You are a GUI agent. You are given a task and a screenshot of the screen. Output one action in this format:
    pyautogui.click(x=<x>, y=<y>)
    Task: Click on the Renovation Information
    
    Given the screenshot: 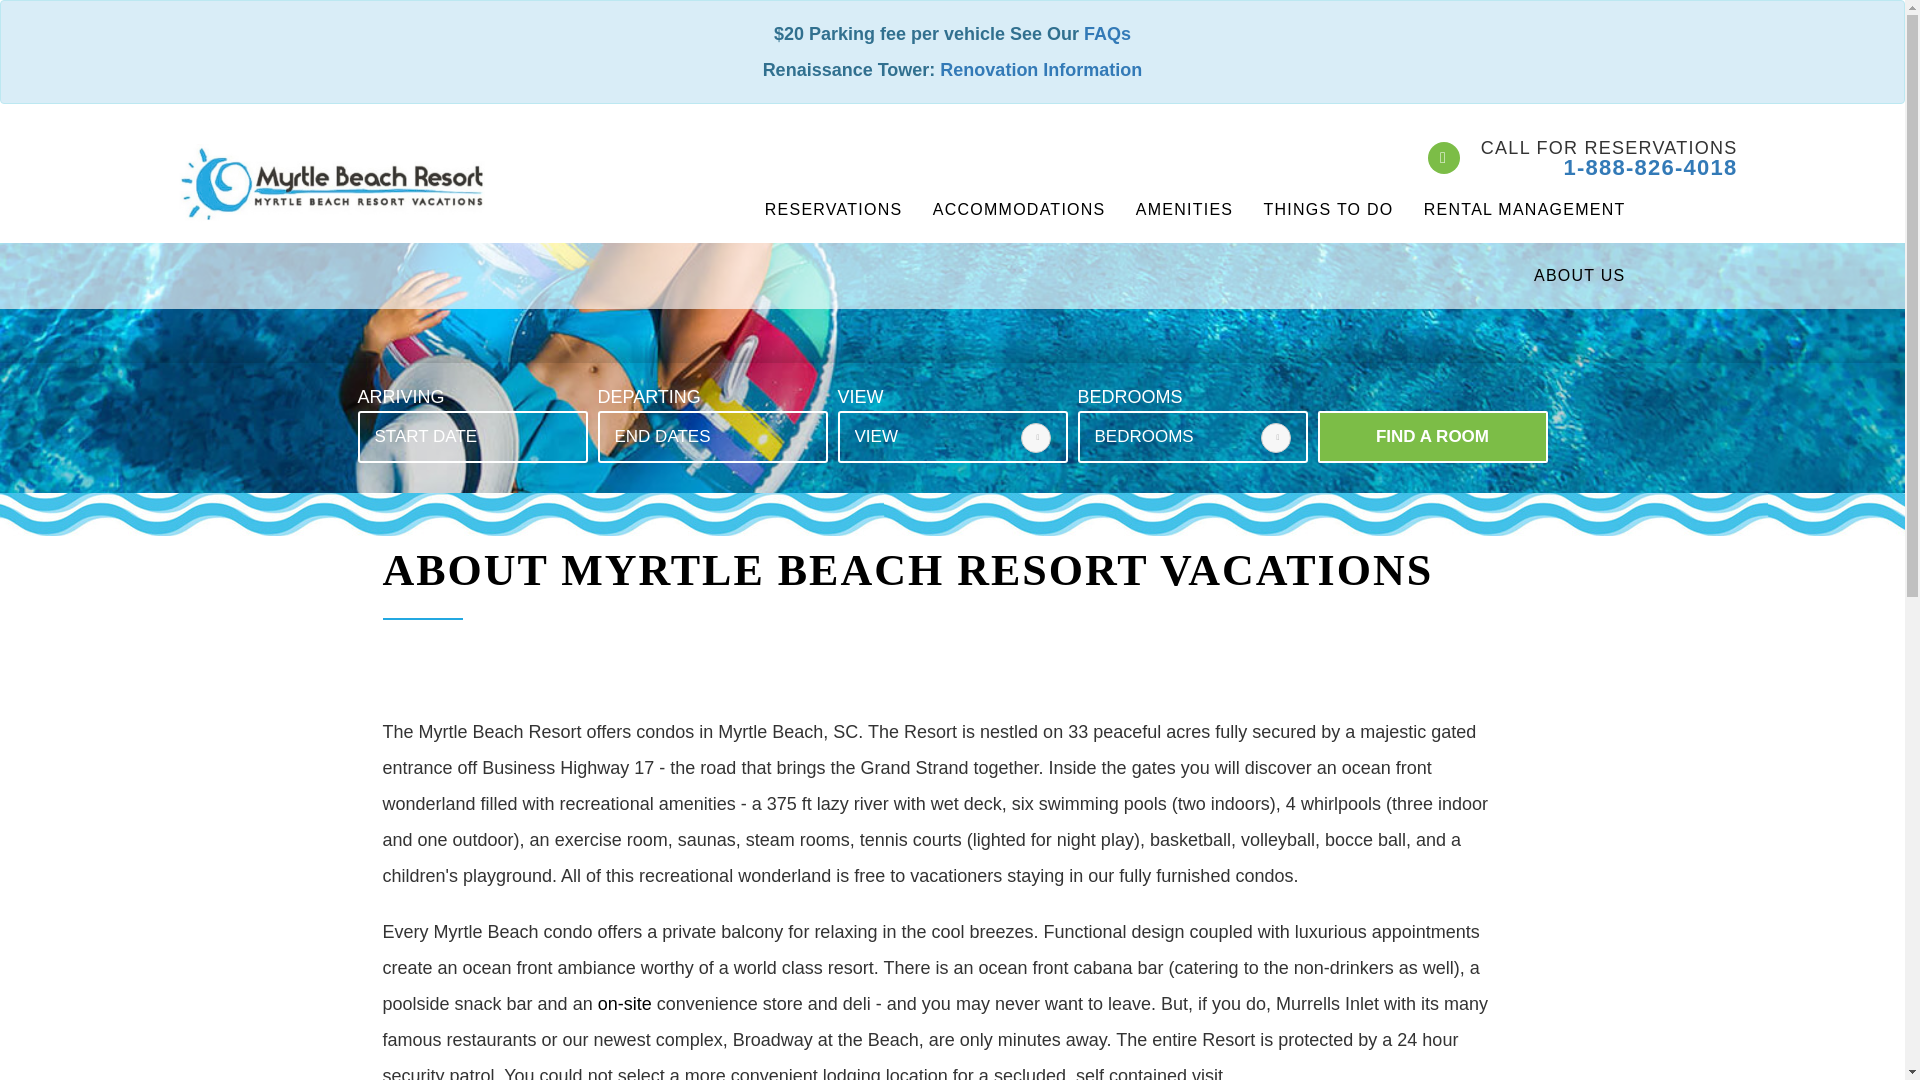 What is the action you would take?
    pyautogui.click(x=1041, y=70)
    